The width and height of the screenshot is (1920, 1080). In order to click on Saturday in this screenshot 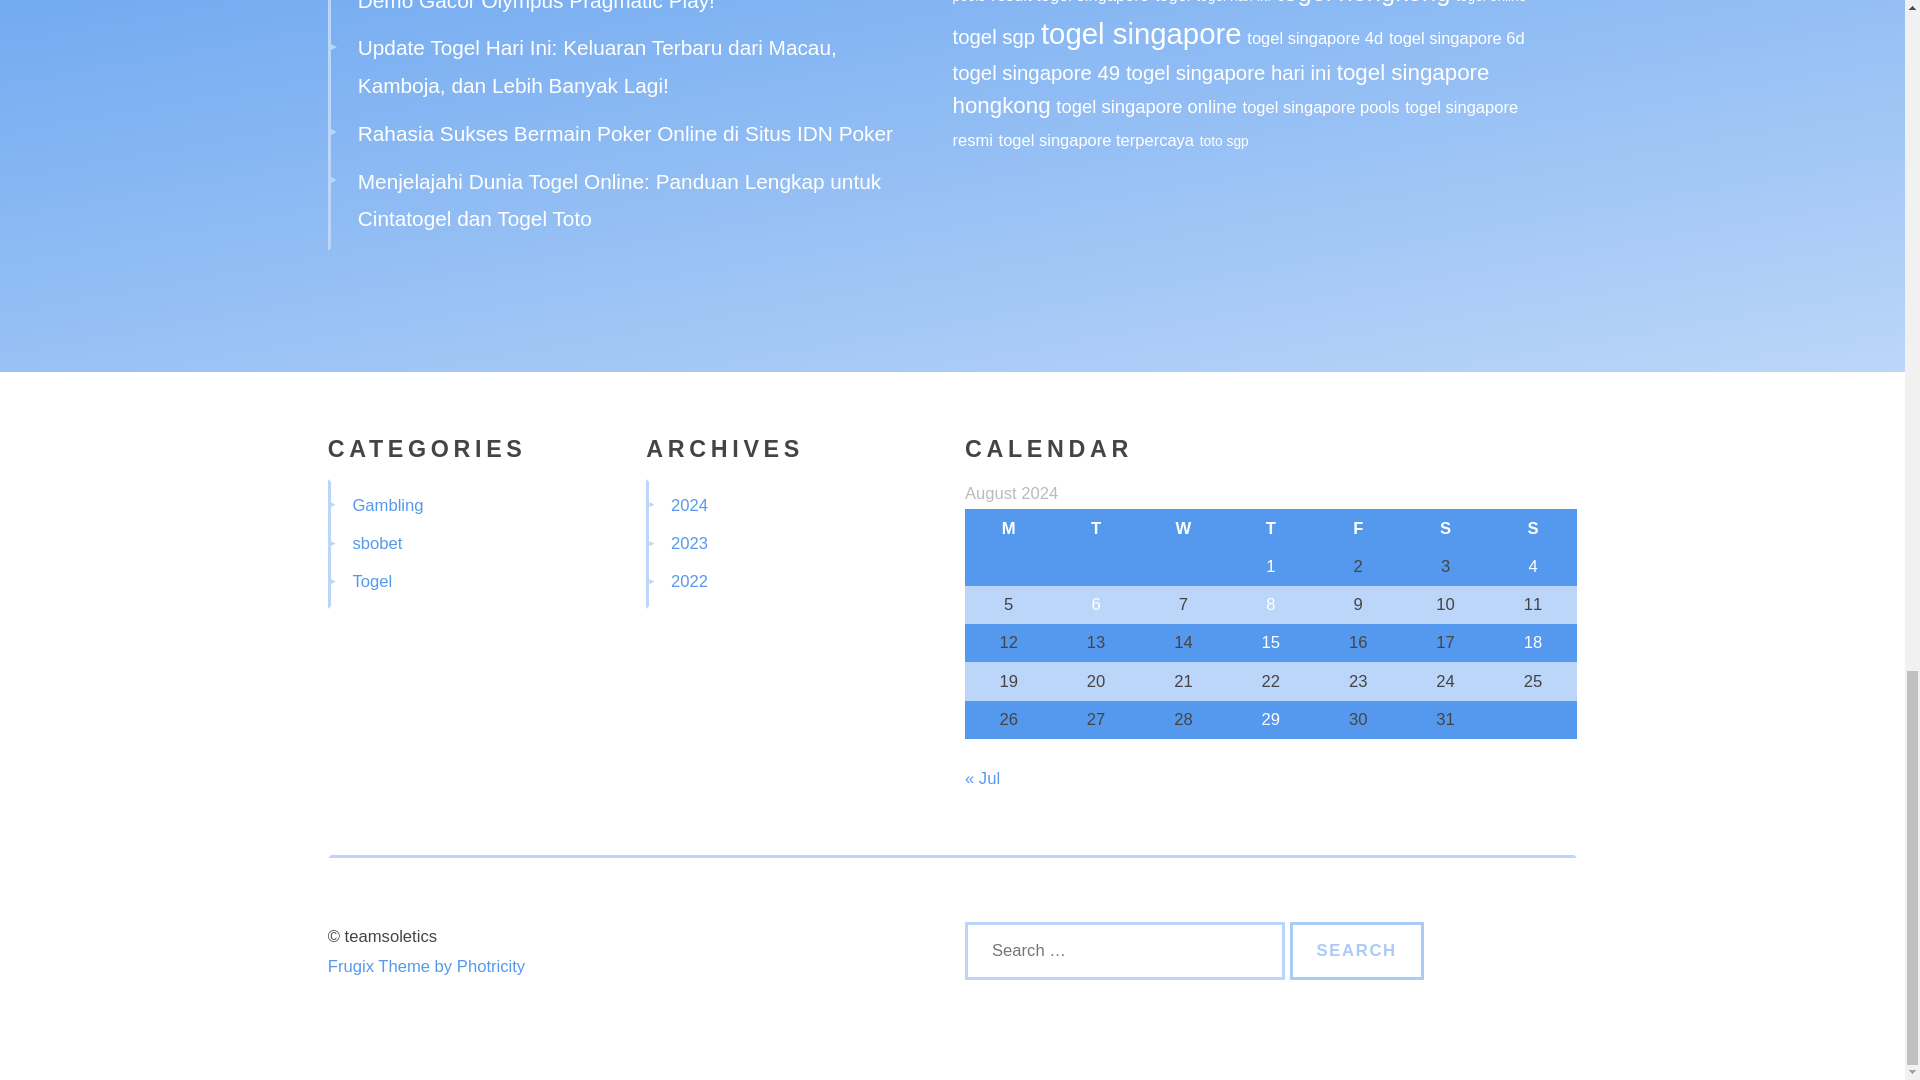, I will do `click(1445, 527)`.